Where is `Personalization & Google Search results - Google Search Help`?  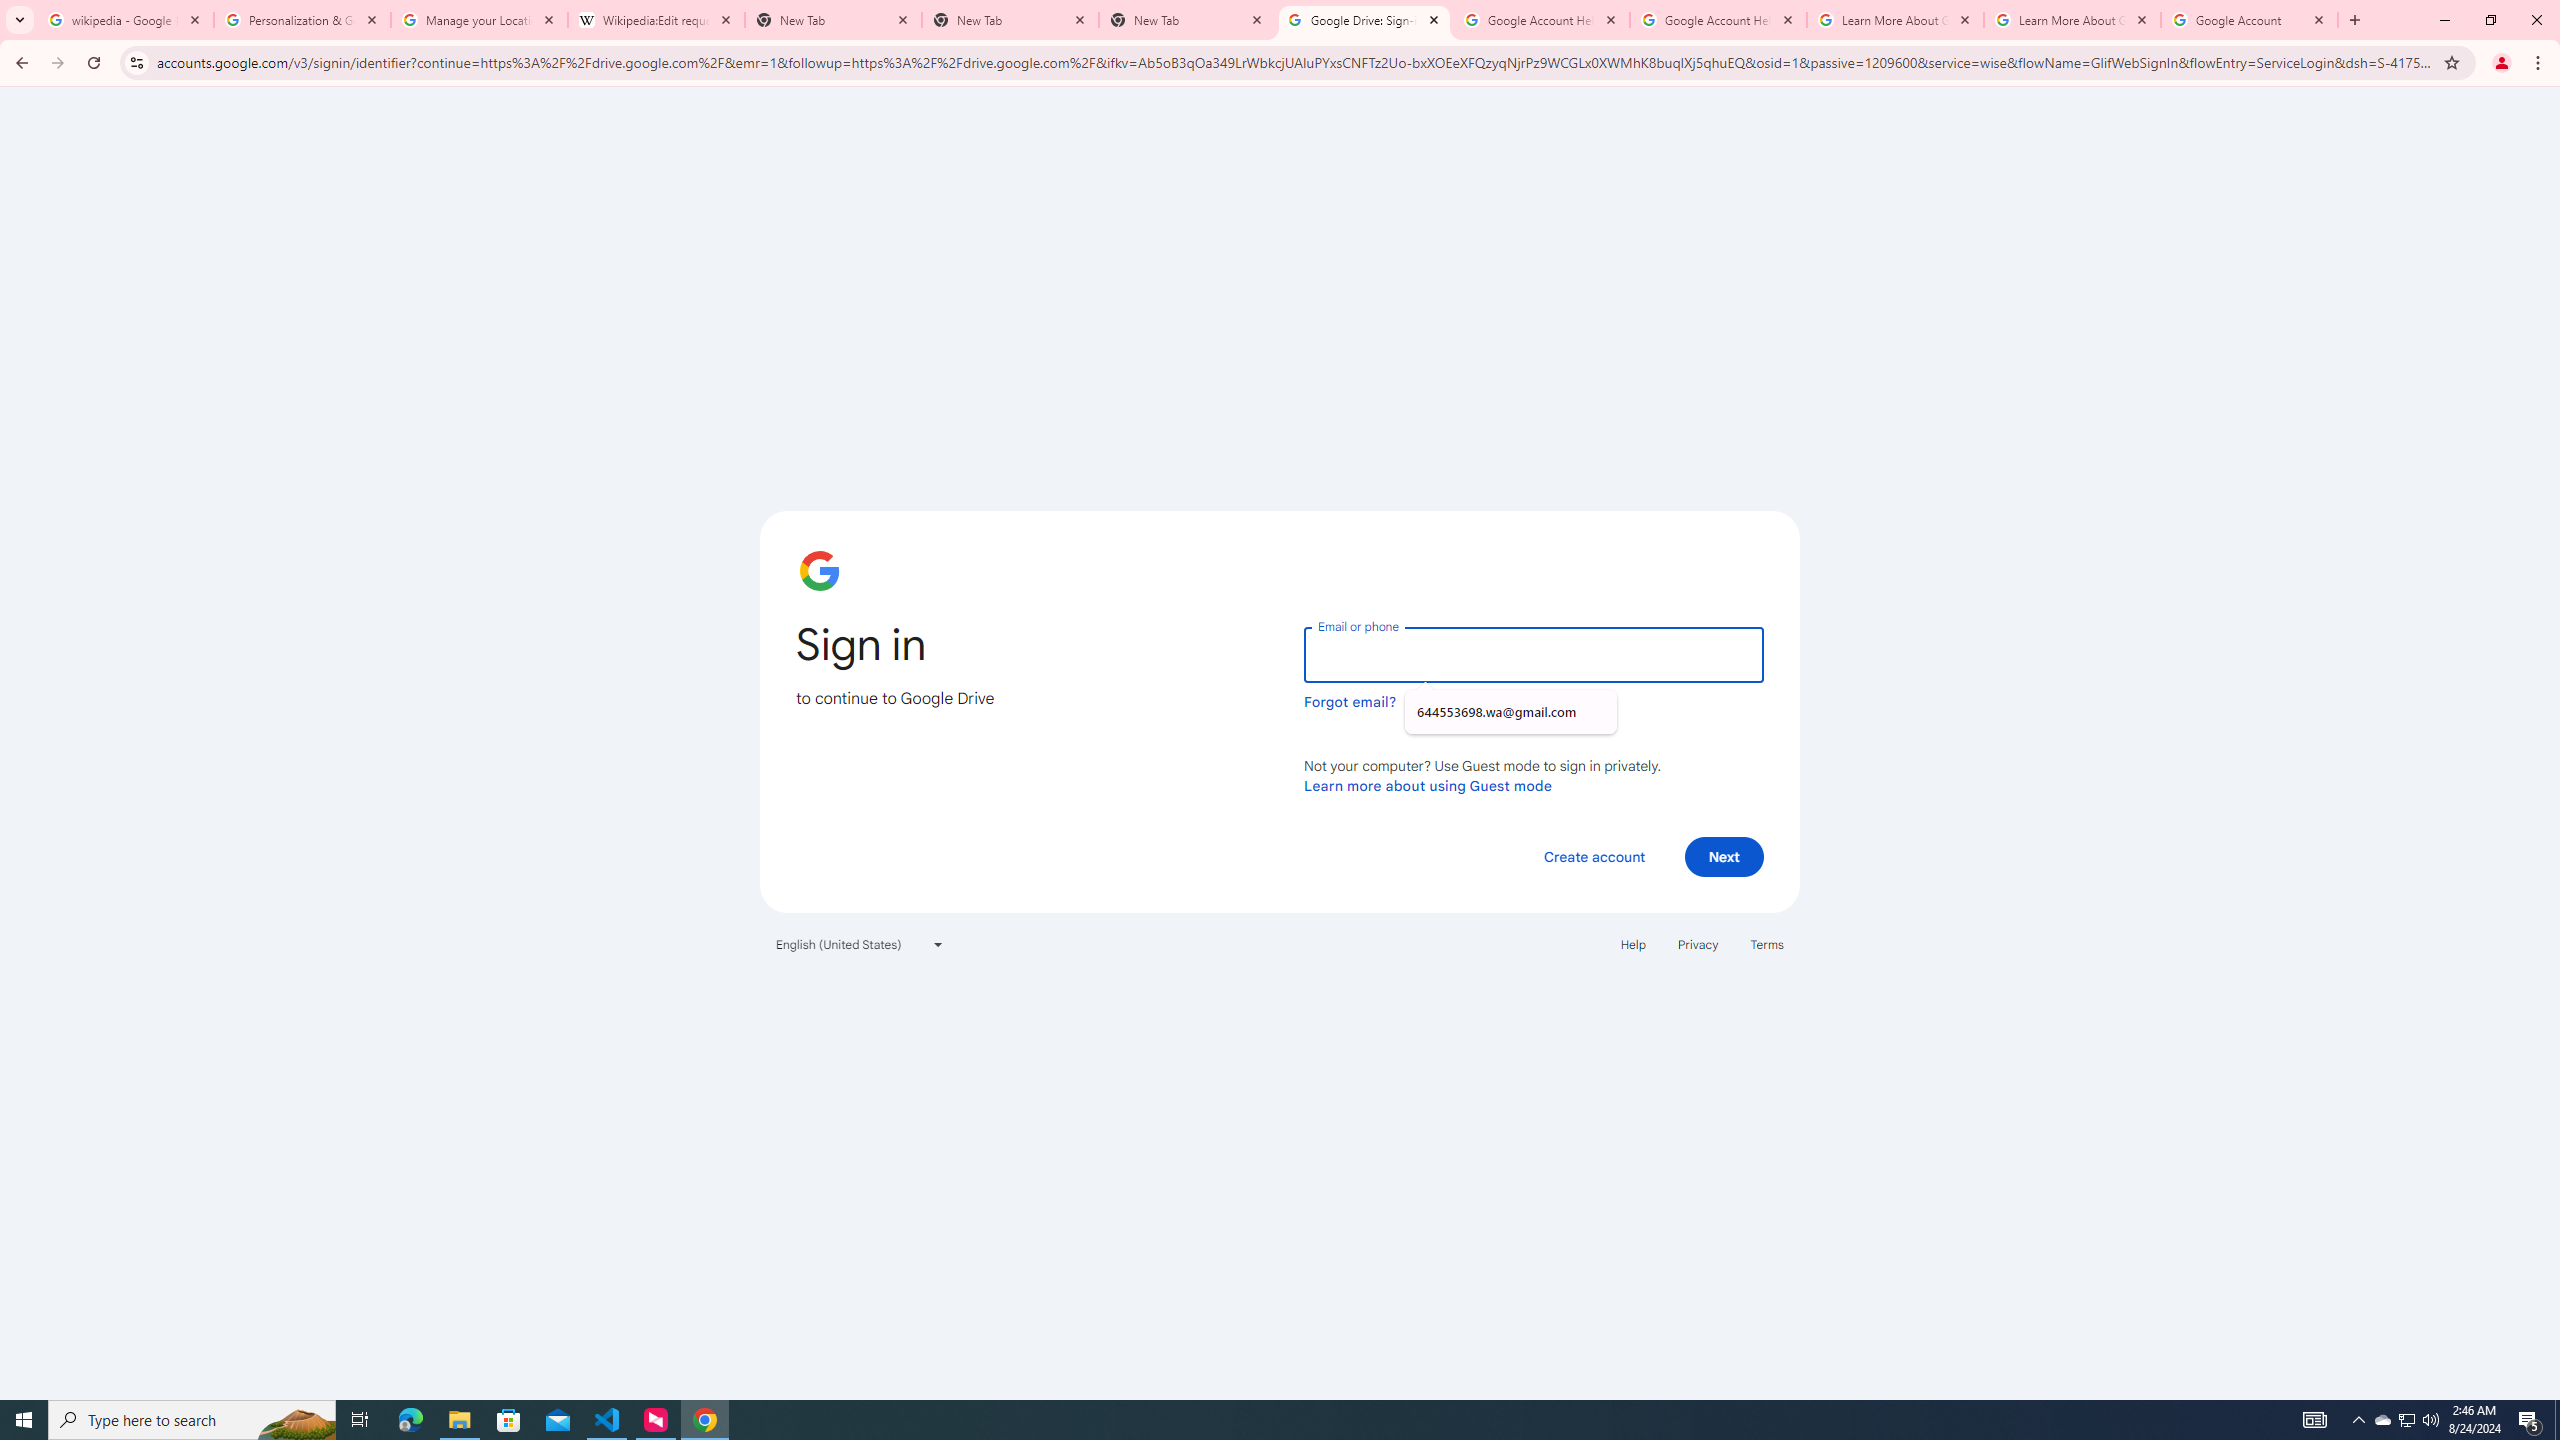
Personalization & Google Search results - Google Search Help is located at coordinates (302, 20).